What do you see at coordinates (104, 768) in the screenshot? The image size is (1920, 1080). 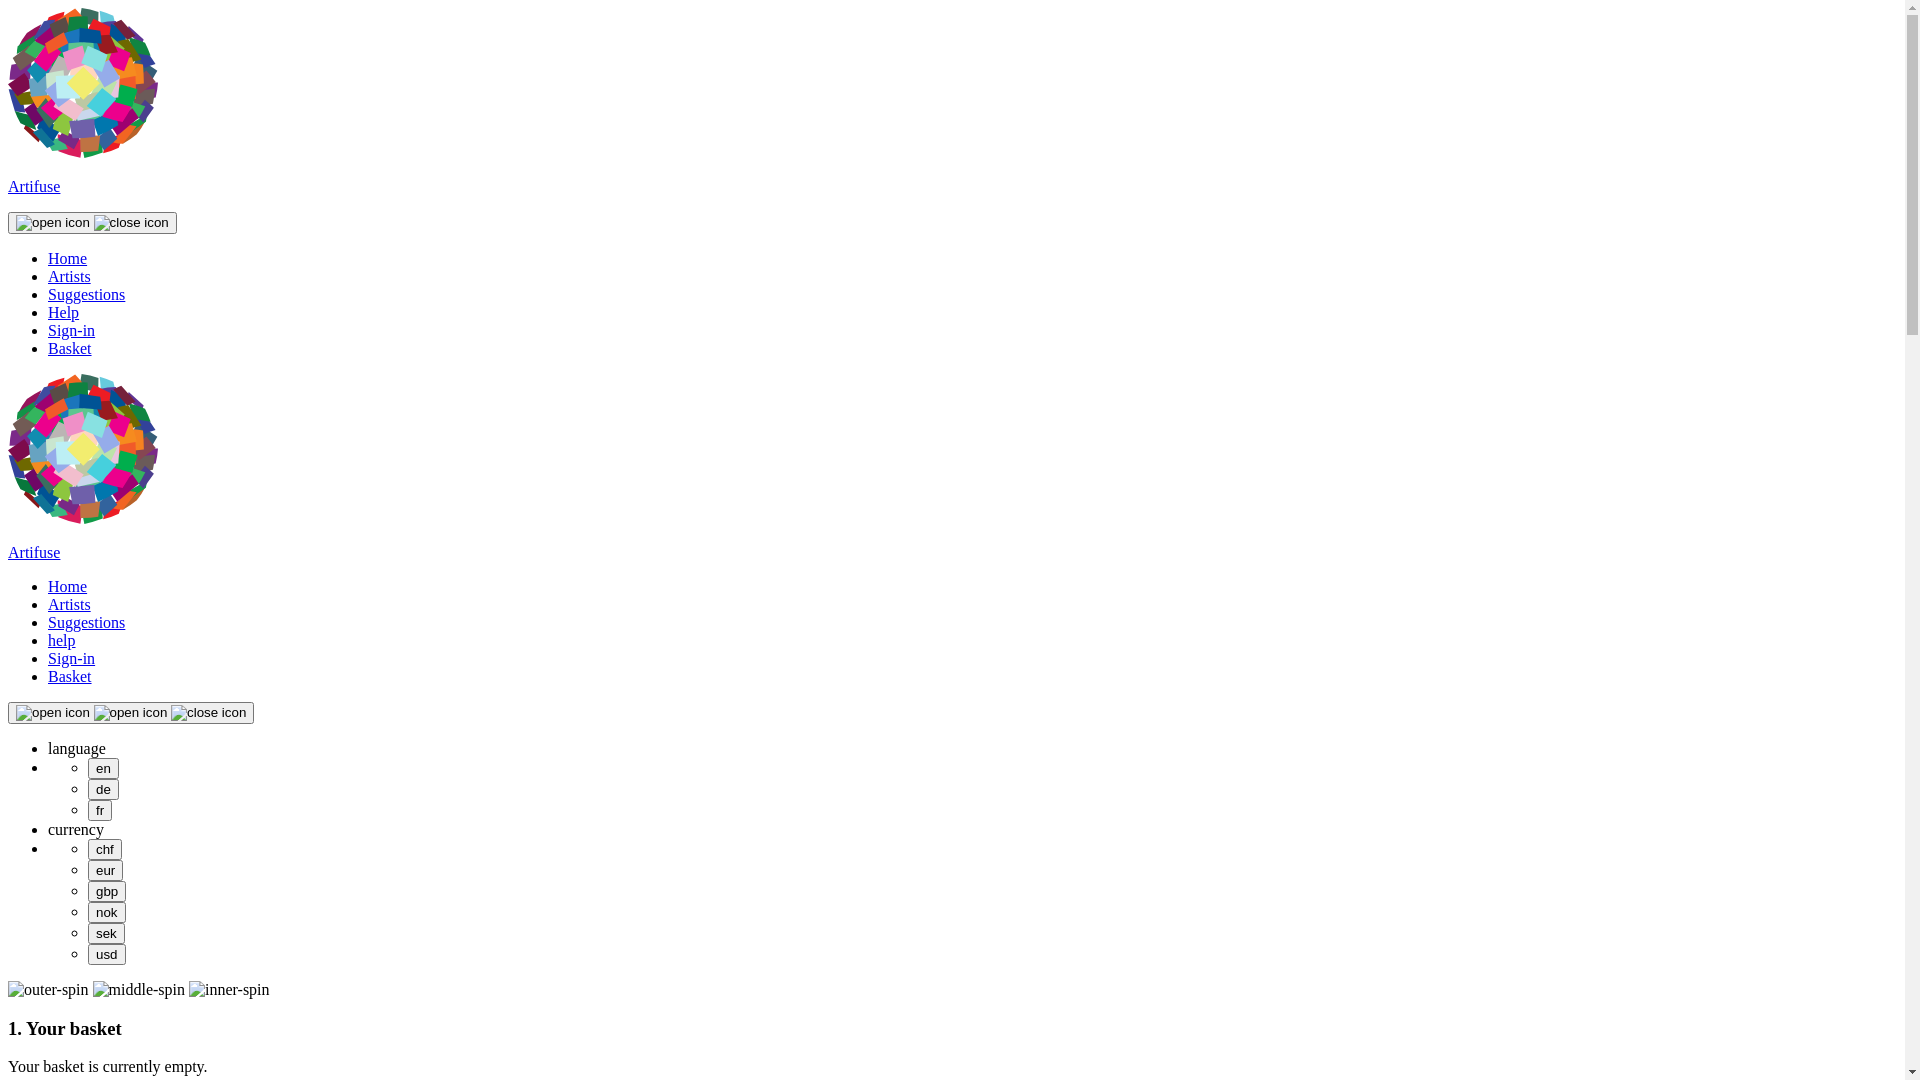 I see `en` at bounding box center [104, 768].